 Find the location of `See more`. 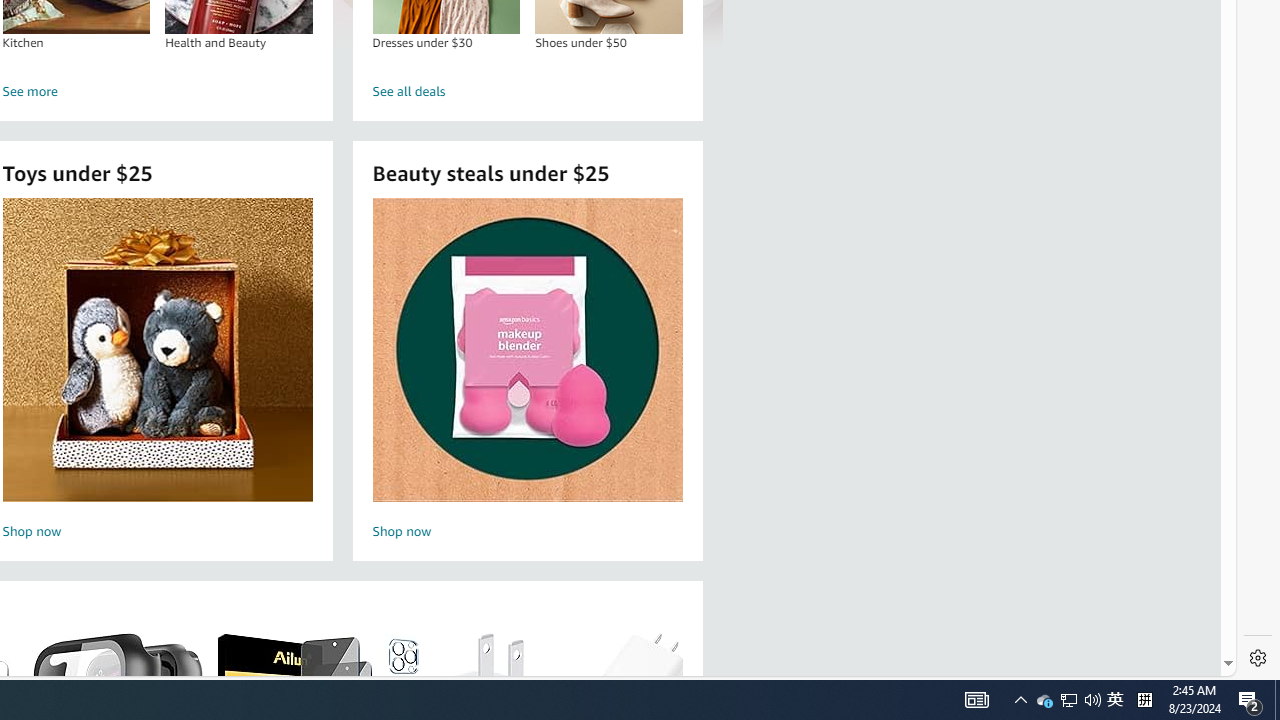

See more is located at coordinates (158, 92).